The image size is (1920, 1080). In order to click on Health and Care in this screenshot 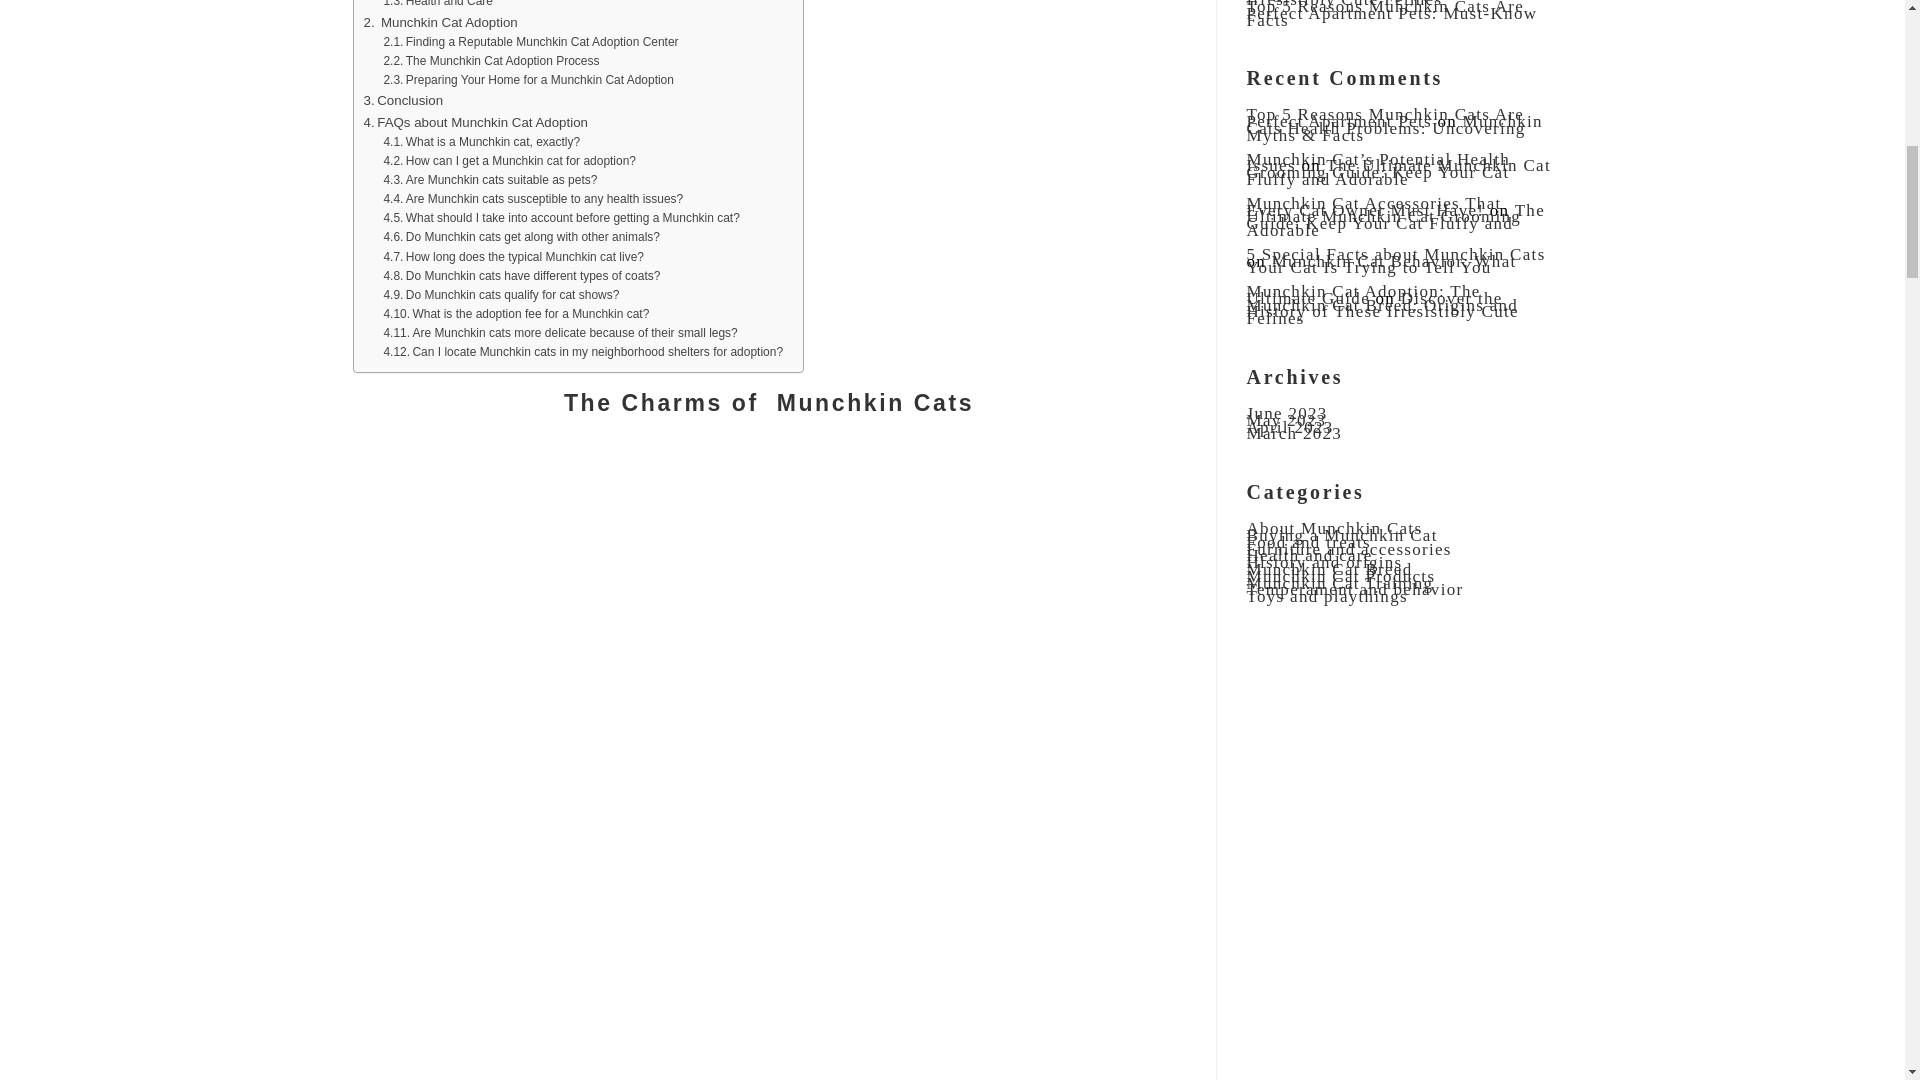, I will do `click(438, 5)`.